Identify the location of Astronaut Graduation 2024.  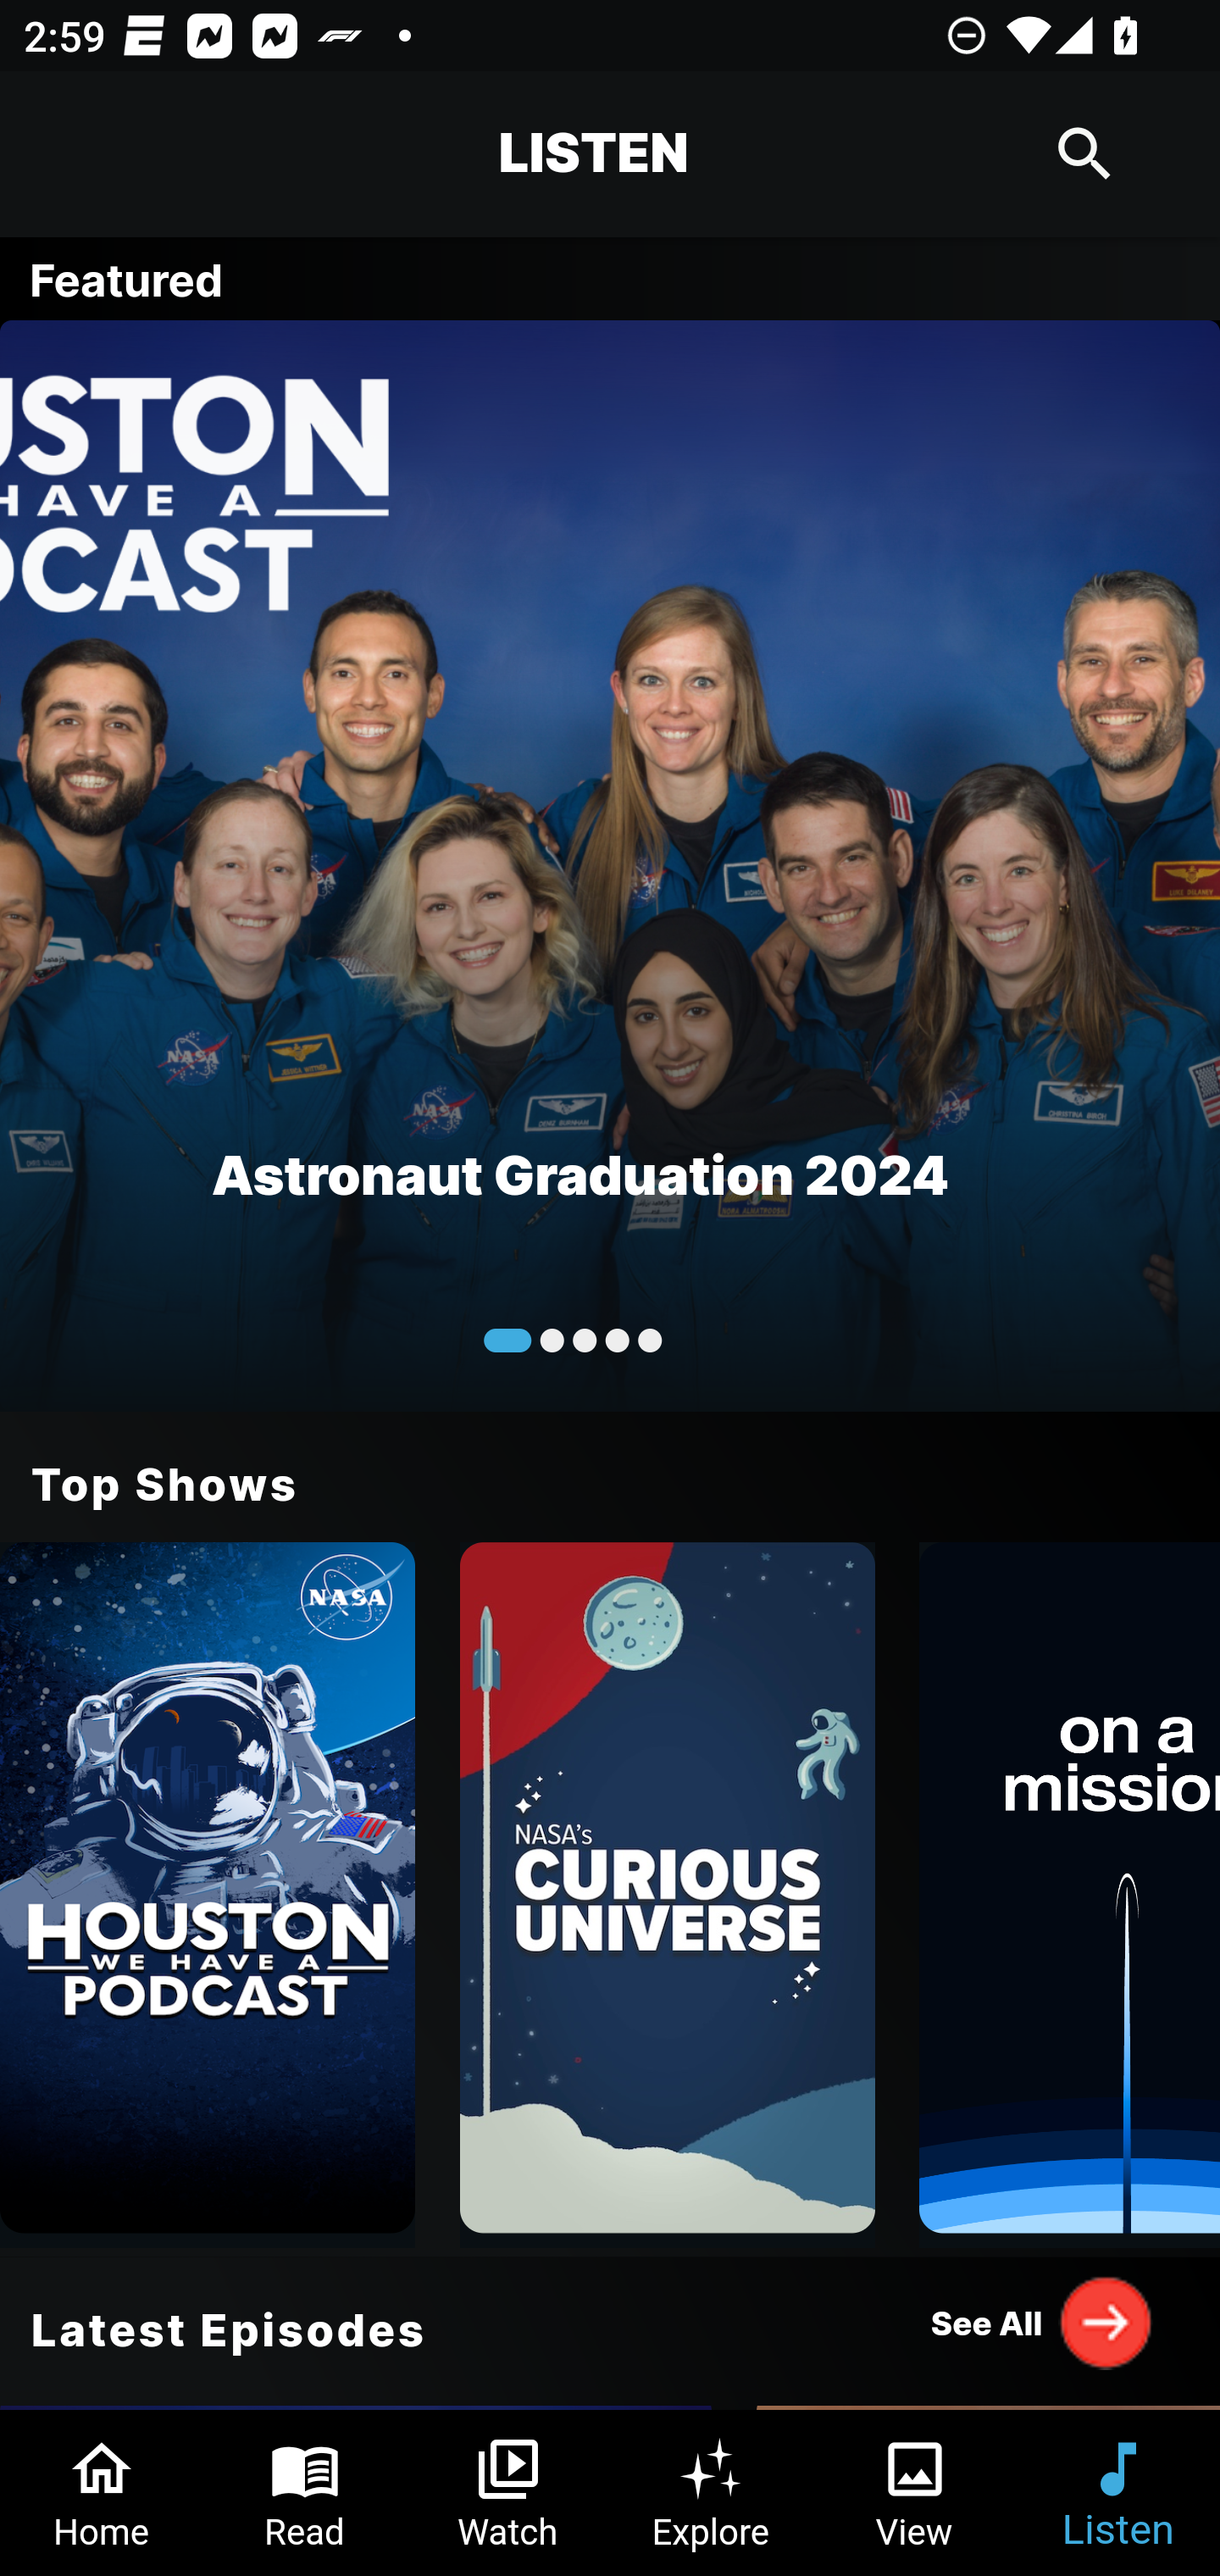
(610, 864).